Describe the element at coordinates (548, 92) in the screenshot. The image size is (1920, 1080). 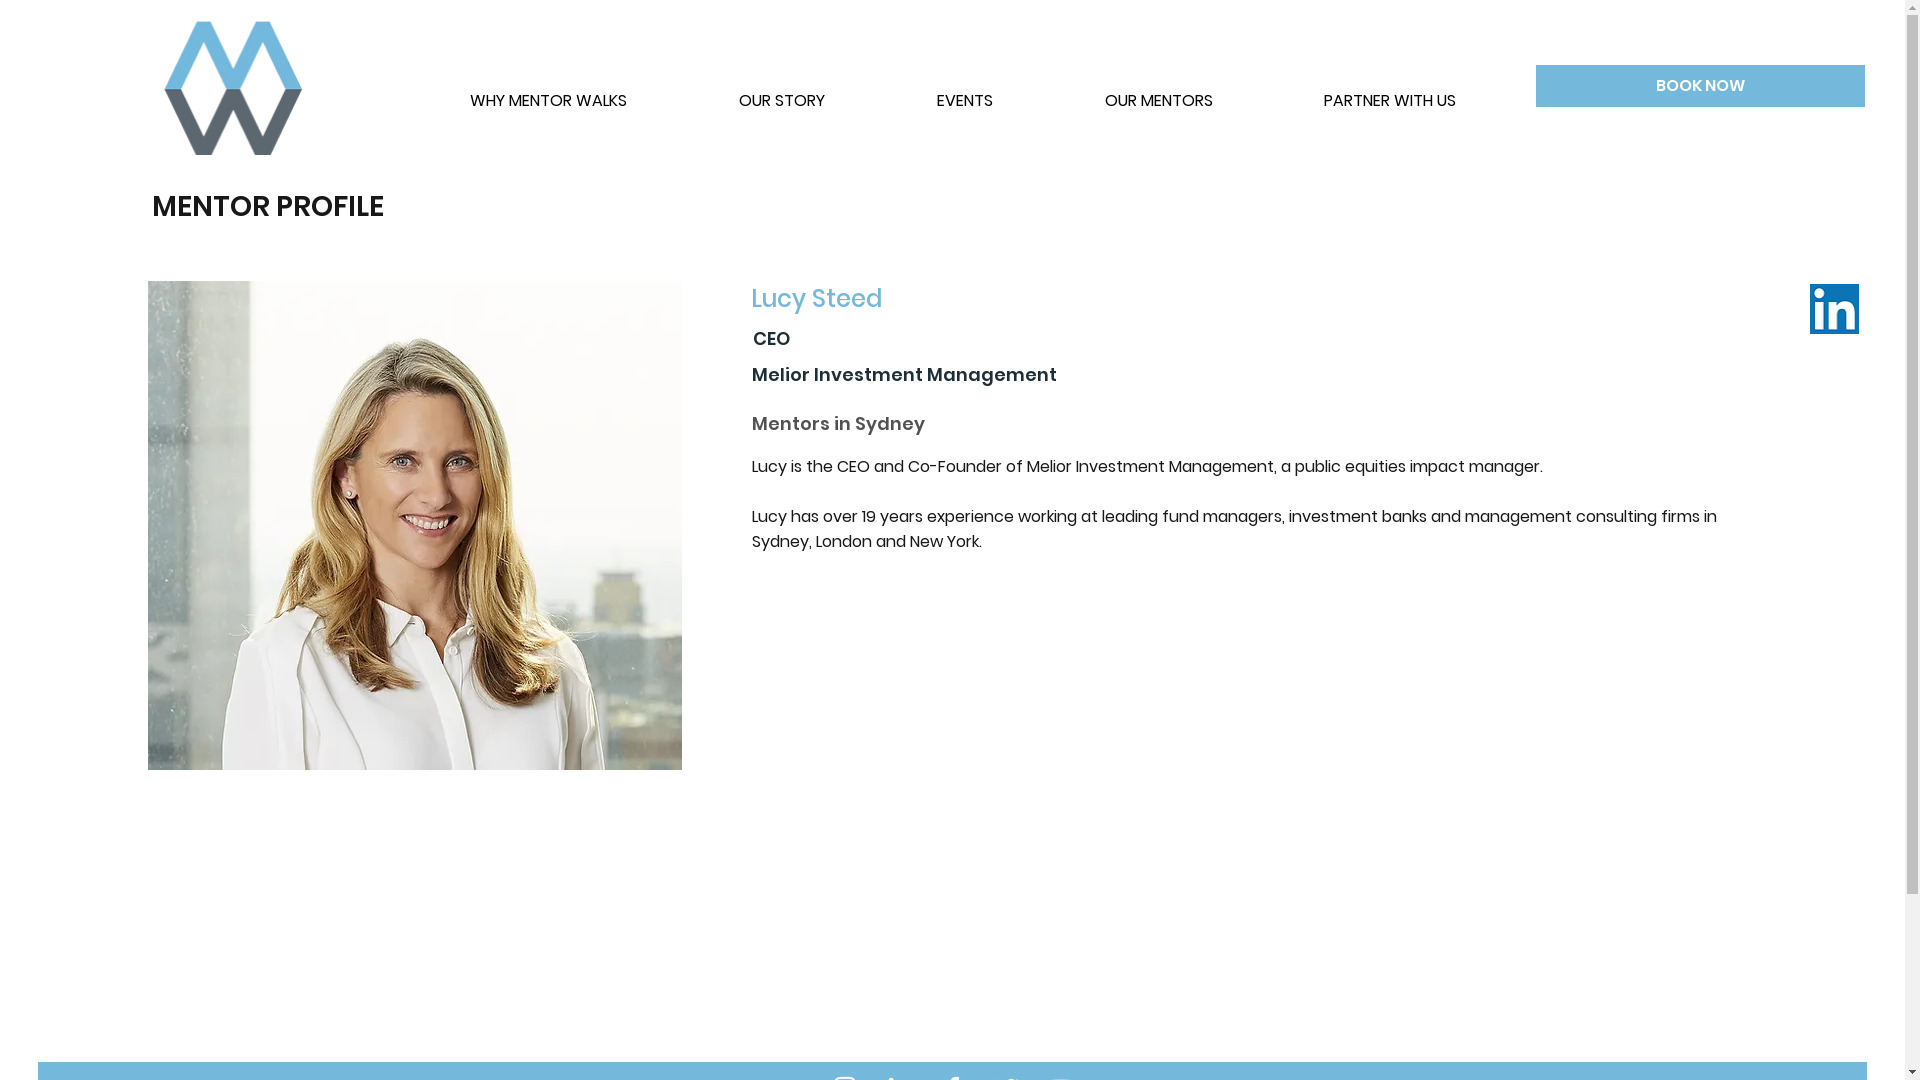
I see `WHY MENTOR WALKS` at that location.